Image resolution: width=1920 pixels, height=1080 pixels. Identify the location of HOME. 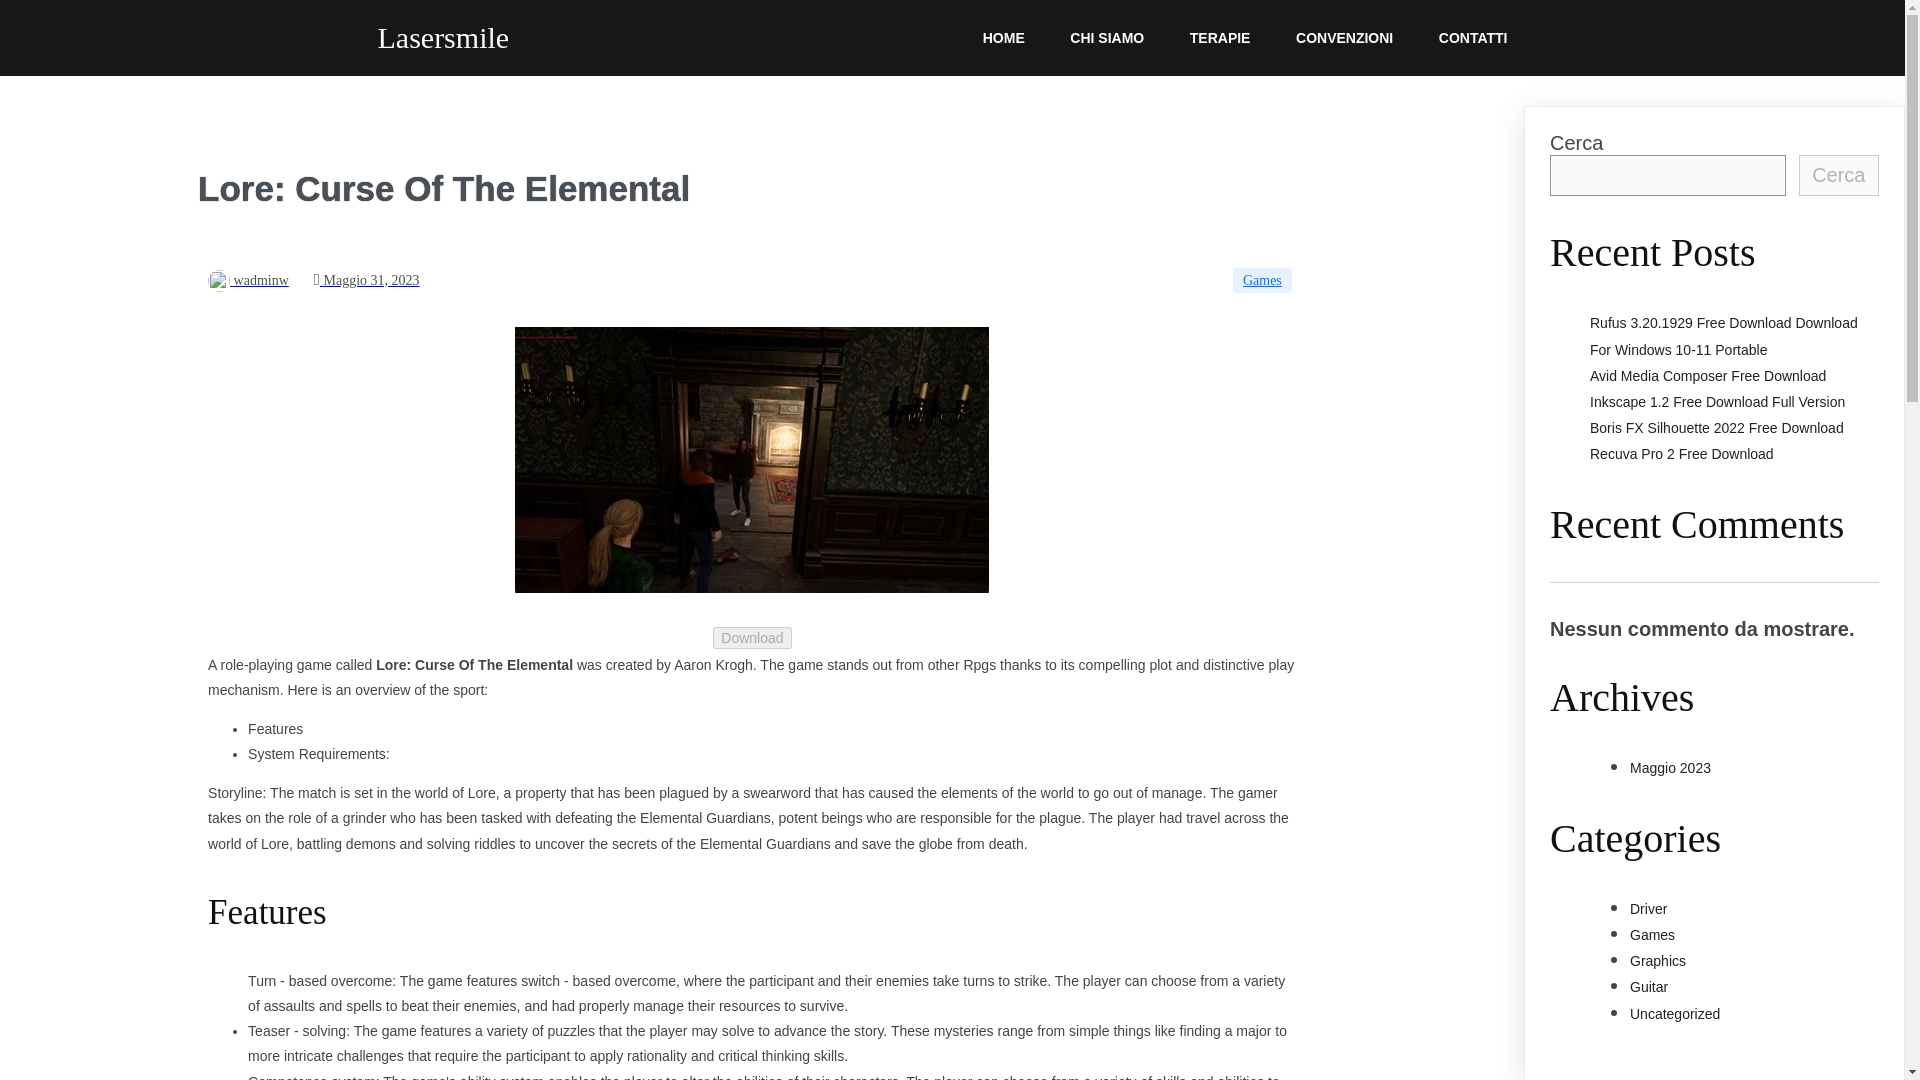
(1004, 38).